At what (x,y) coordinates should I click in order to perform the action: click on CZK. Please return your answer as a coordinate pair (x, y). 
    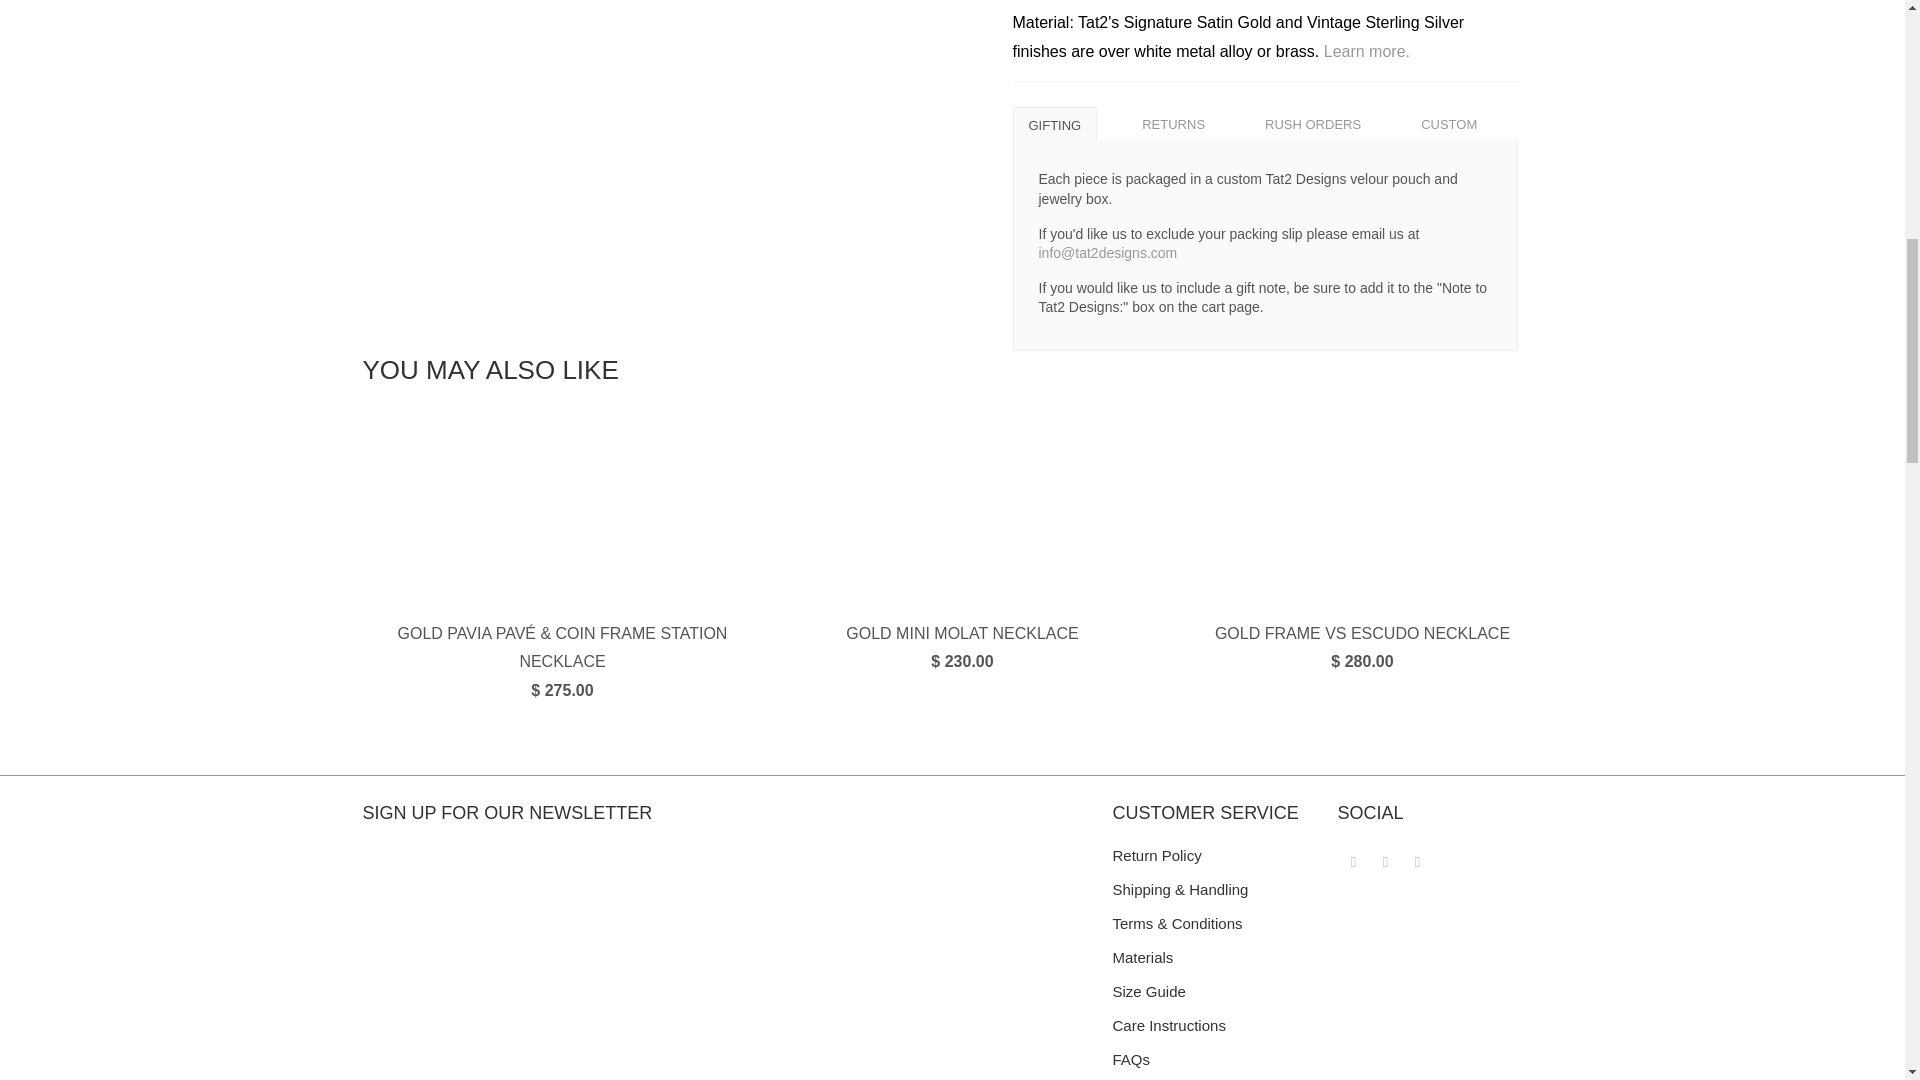
    Looking at the image, I should click on (1279, 132).